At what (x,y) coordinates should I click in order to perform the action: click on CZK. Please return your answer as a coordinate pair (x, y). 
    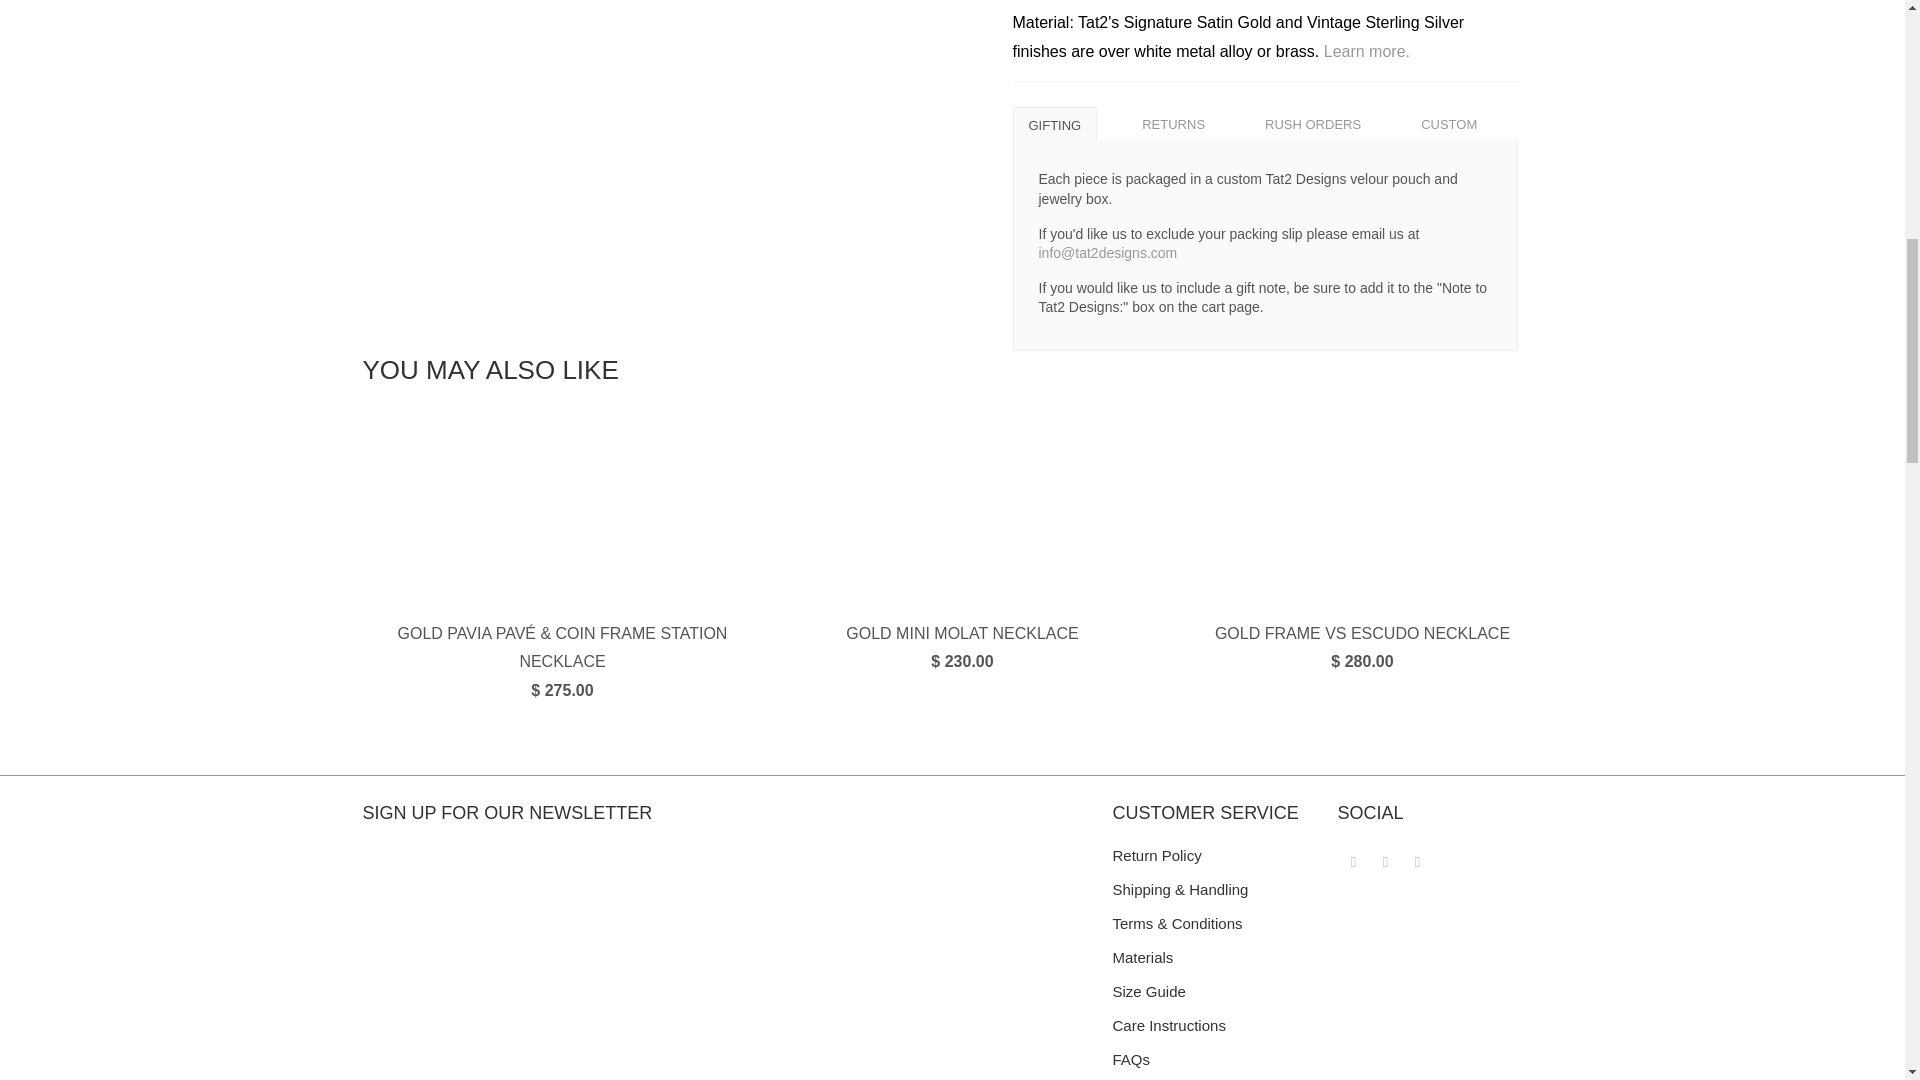
    Looking at the image, I should click on (1279, 132).